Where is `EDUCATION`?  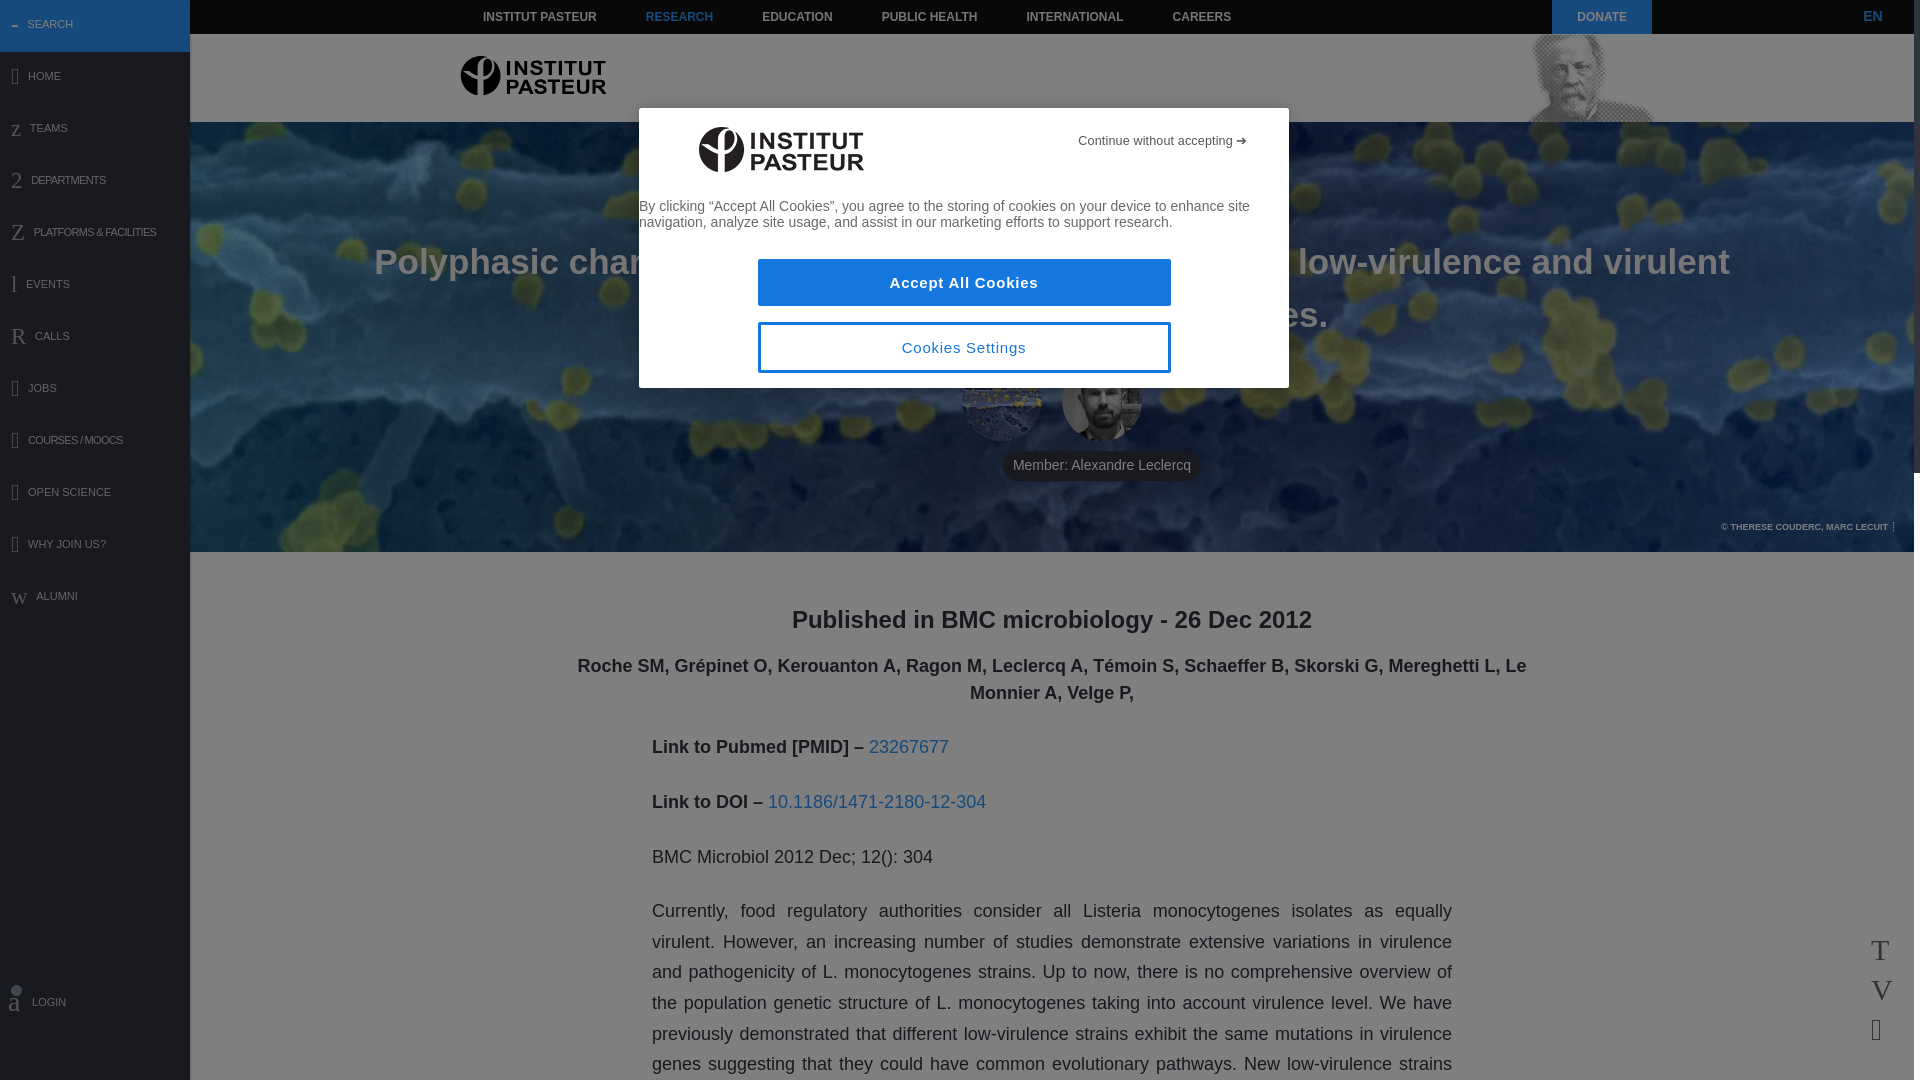 EDUCATION is located at coordinates (796, 16).